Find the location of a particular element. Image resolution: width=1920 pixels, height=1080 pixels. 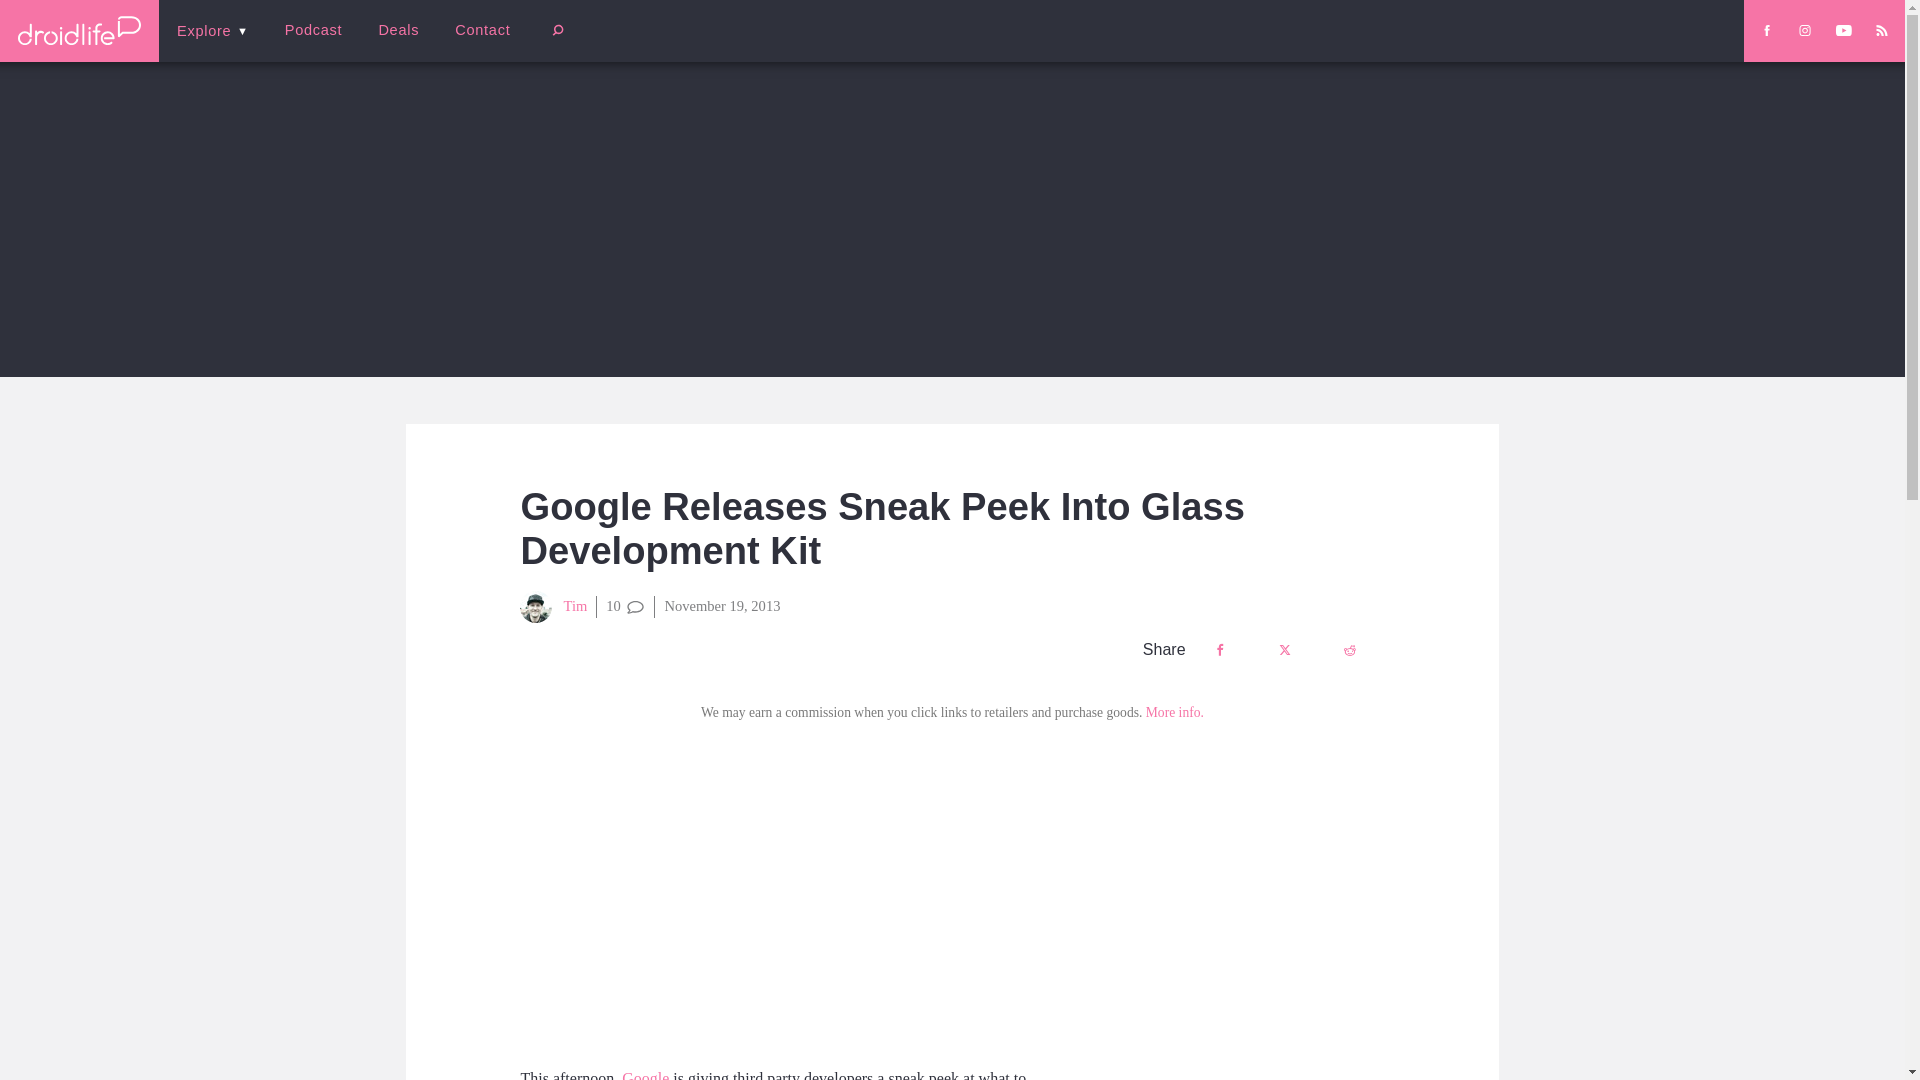

Droid Life on YouTube is located at coordinates (1844, 30).